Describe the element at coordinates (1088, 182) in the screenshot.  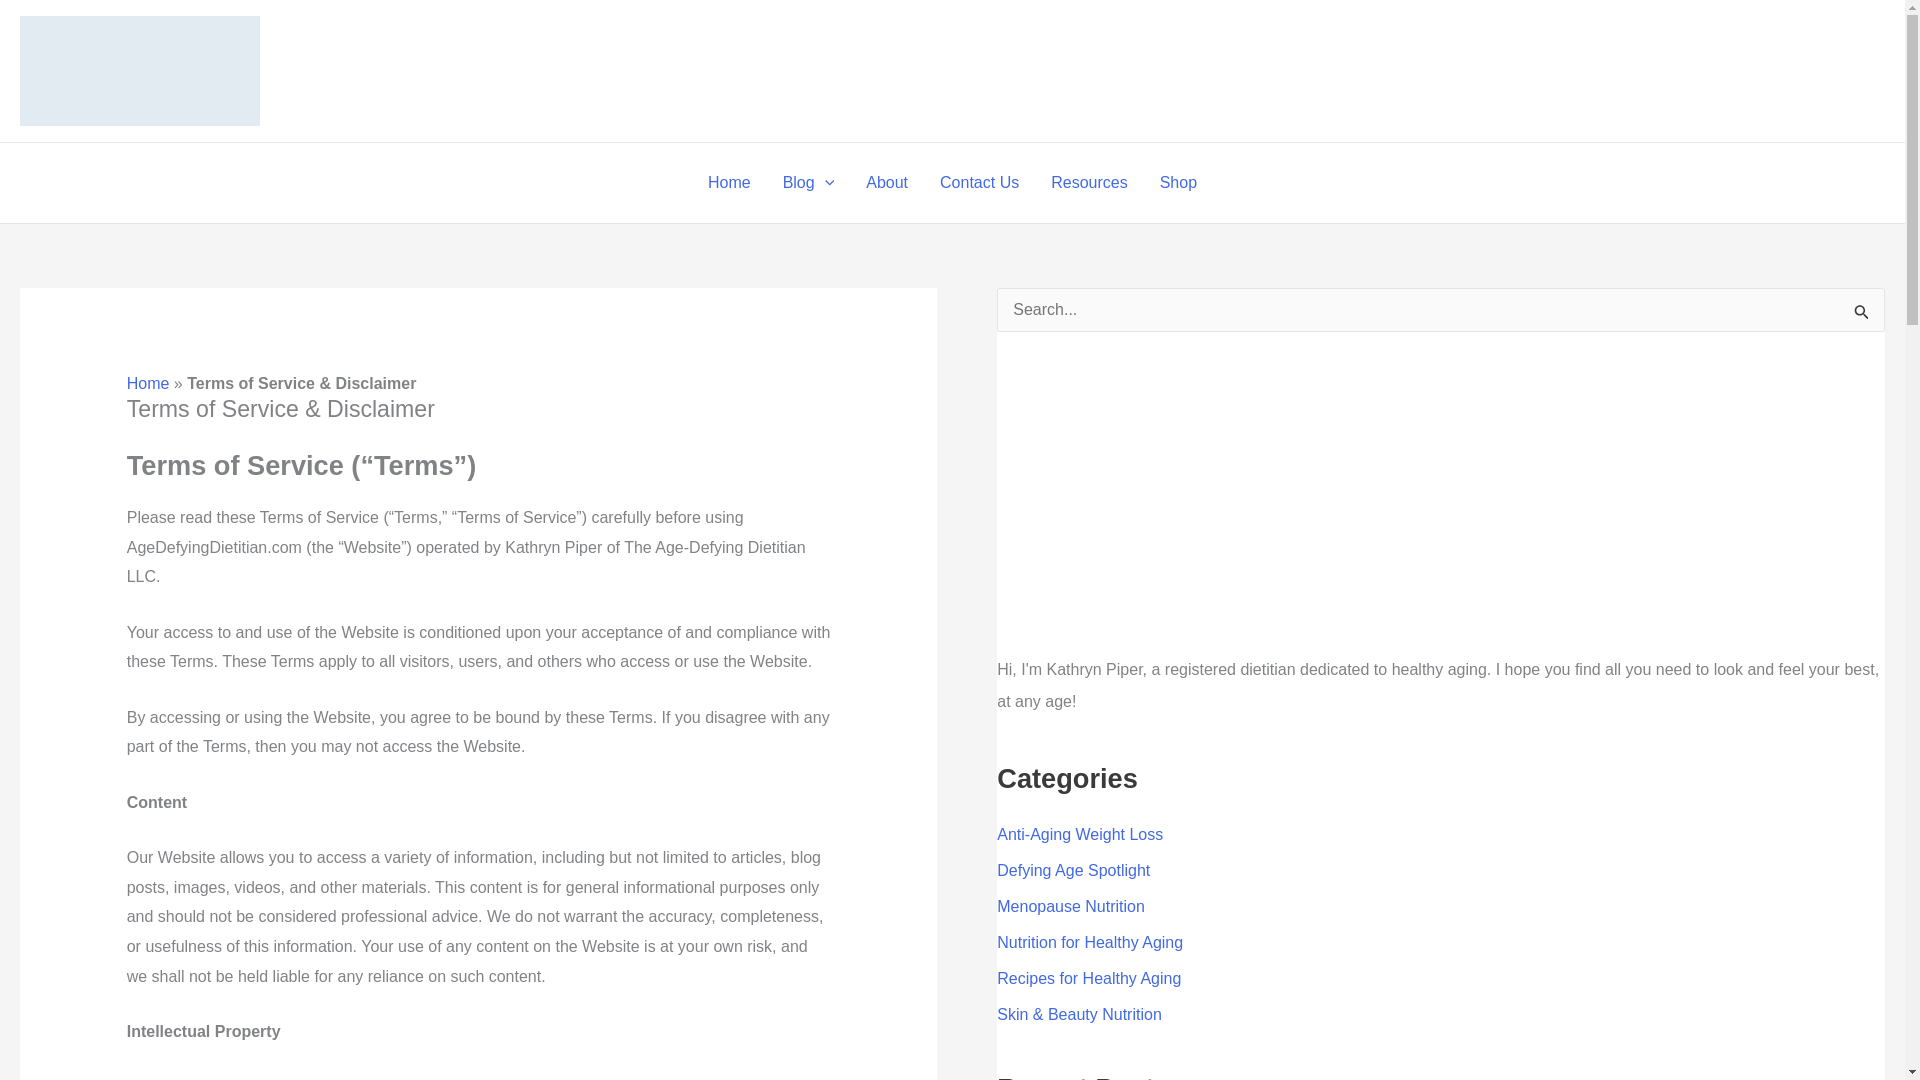
I see `Resources` at that location.